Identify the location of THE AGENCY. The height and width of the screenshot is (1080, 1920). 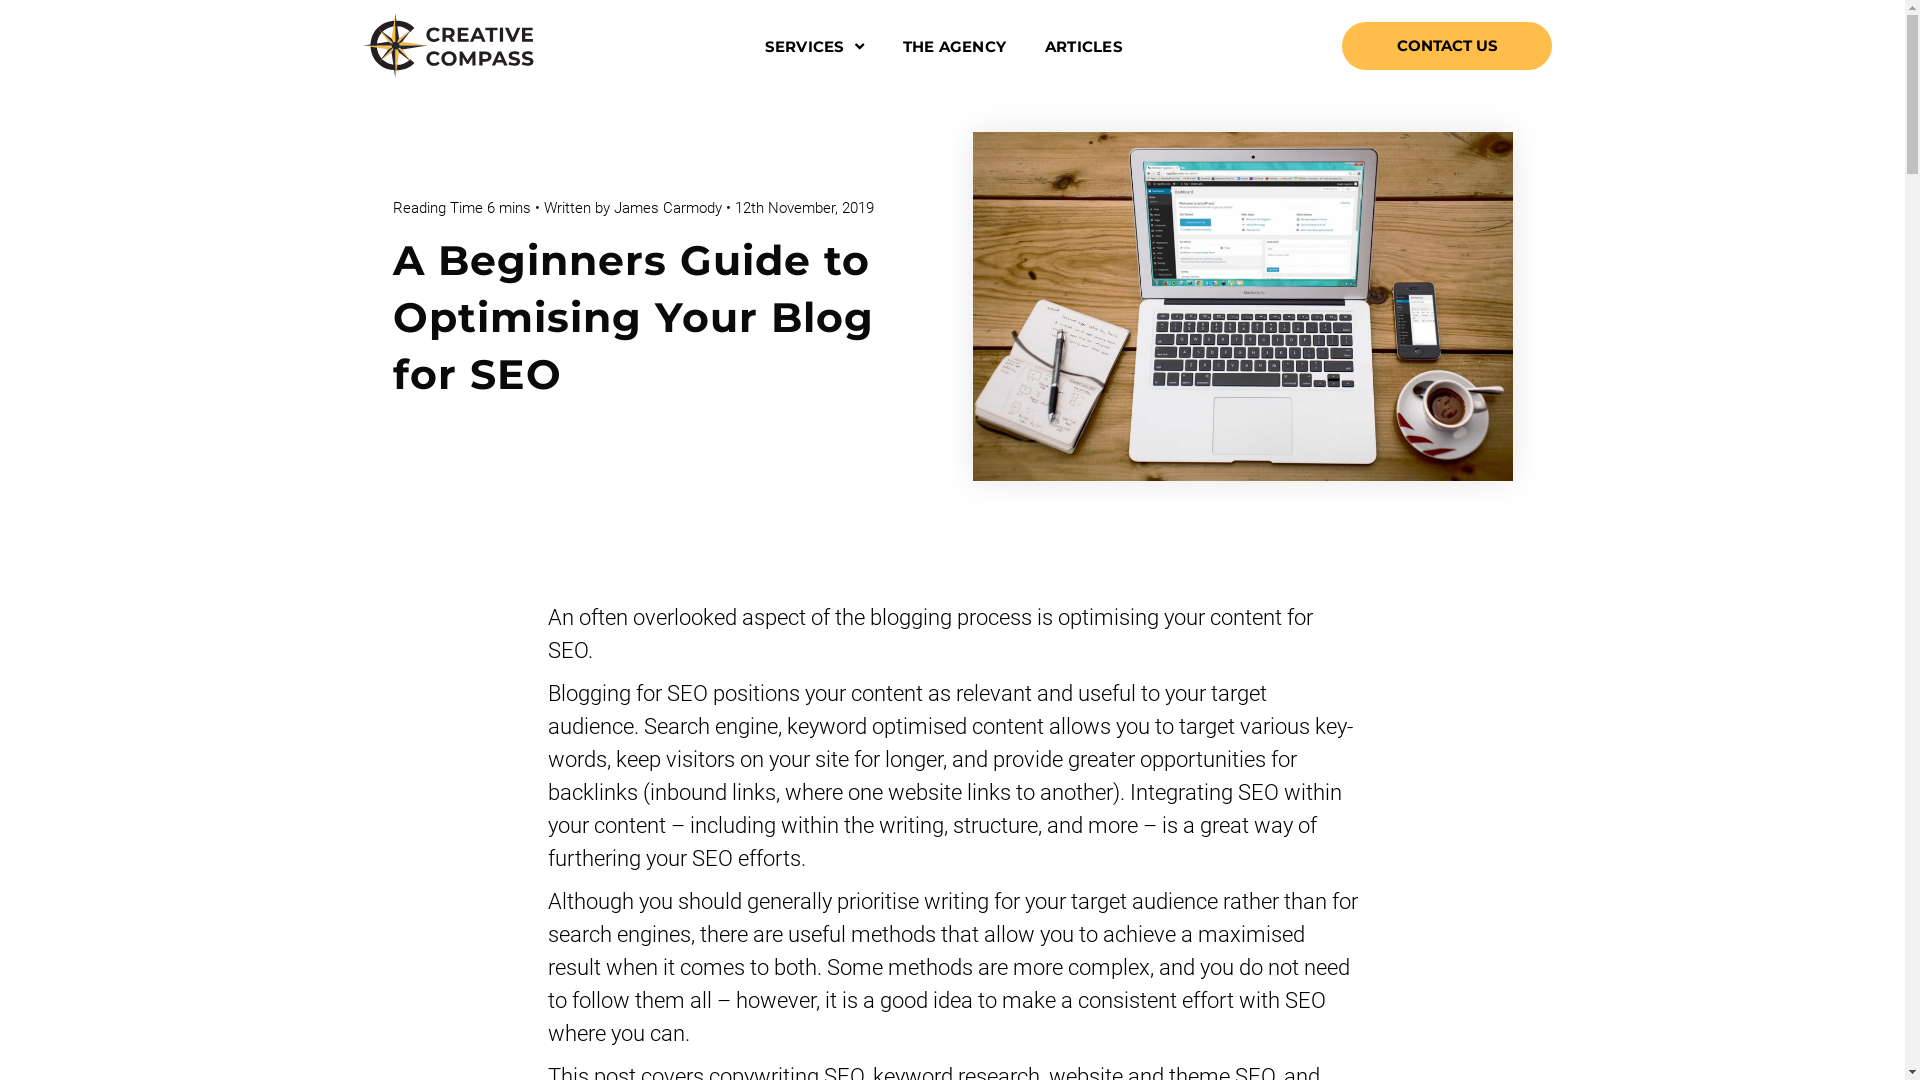
(954, 46).